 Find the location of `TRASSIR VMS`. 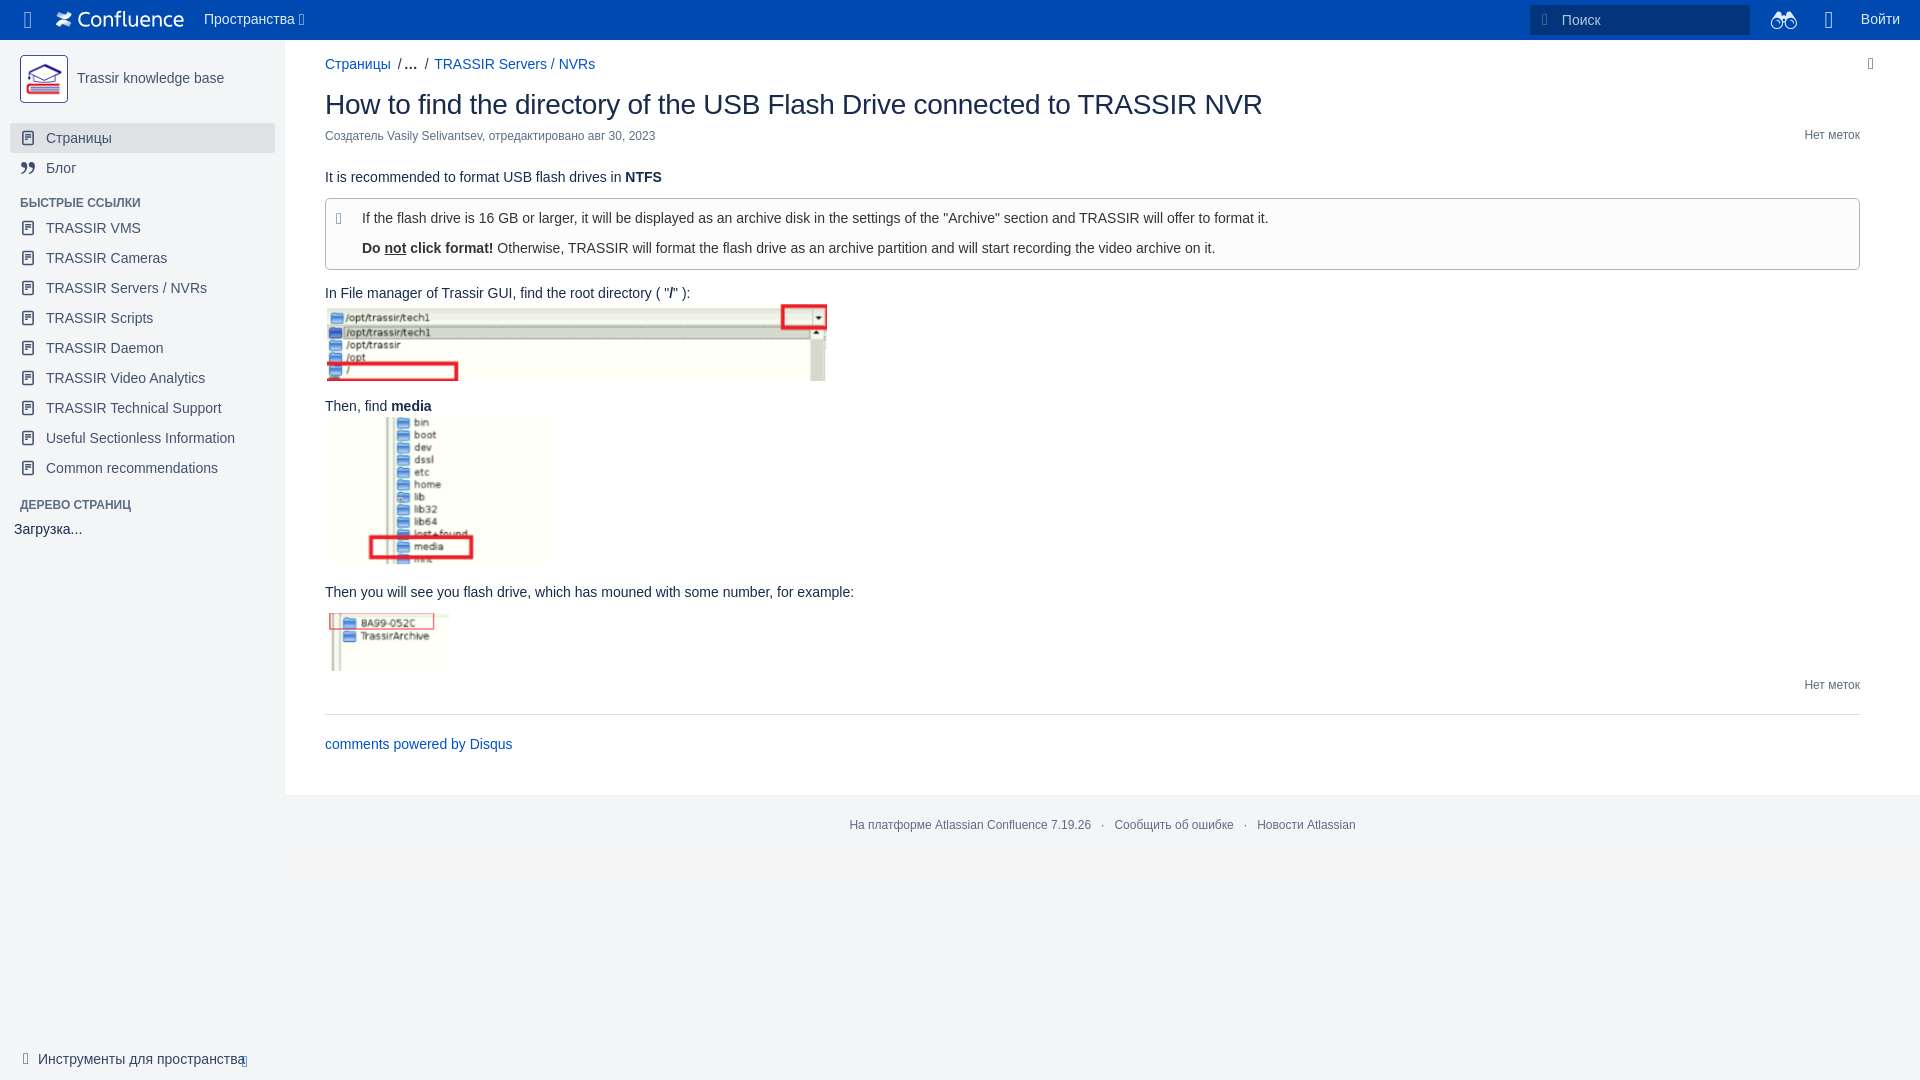

TRASSIR VMS is located at coordinates (142, 228).